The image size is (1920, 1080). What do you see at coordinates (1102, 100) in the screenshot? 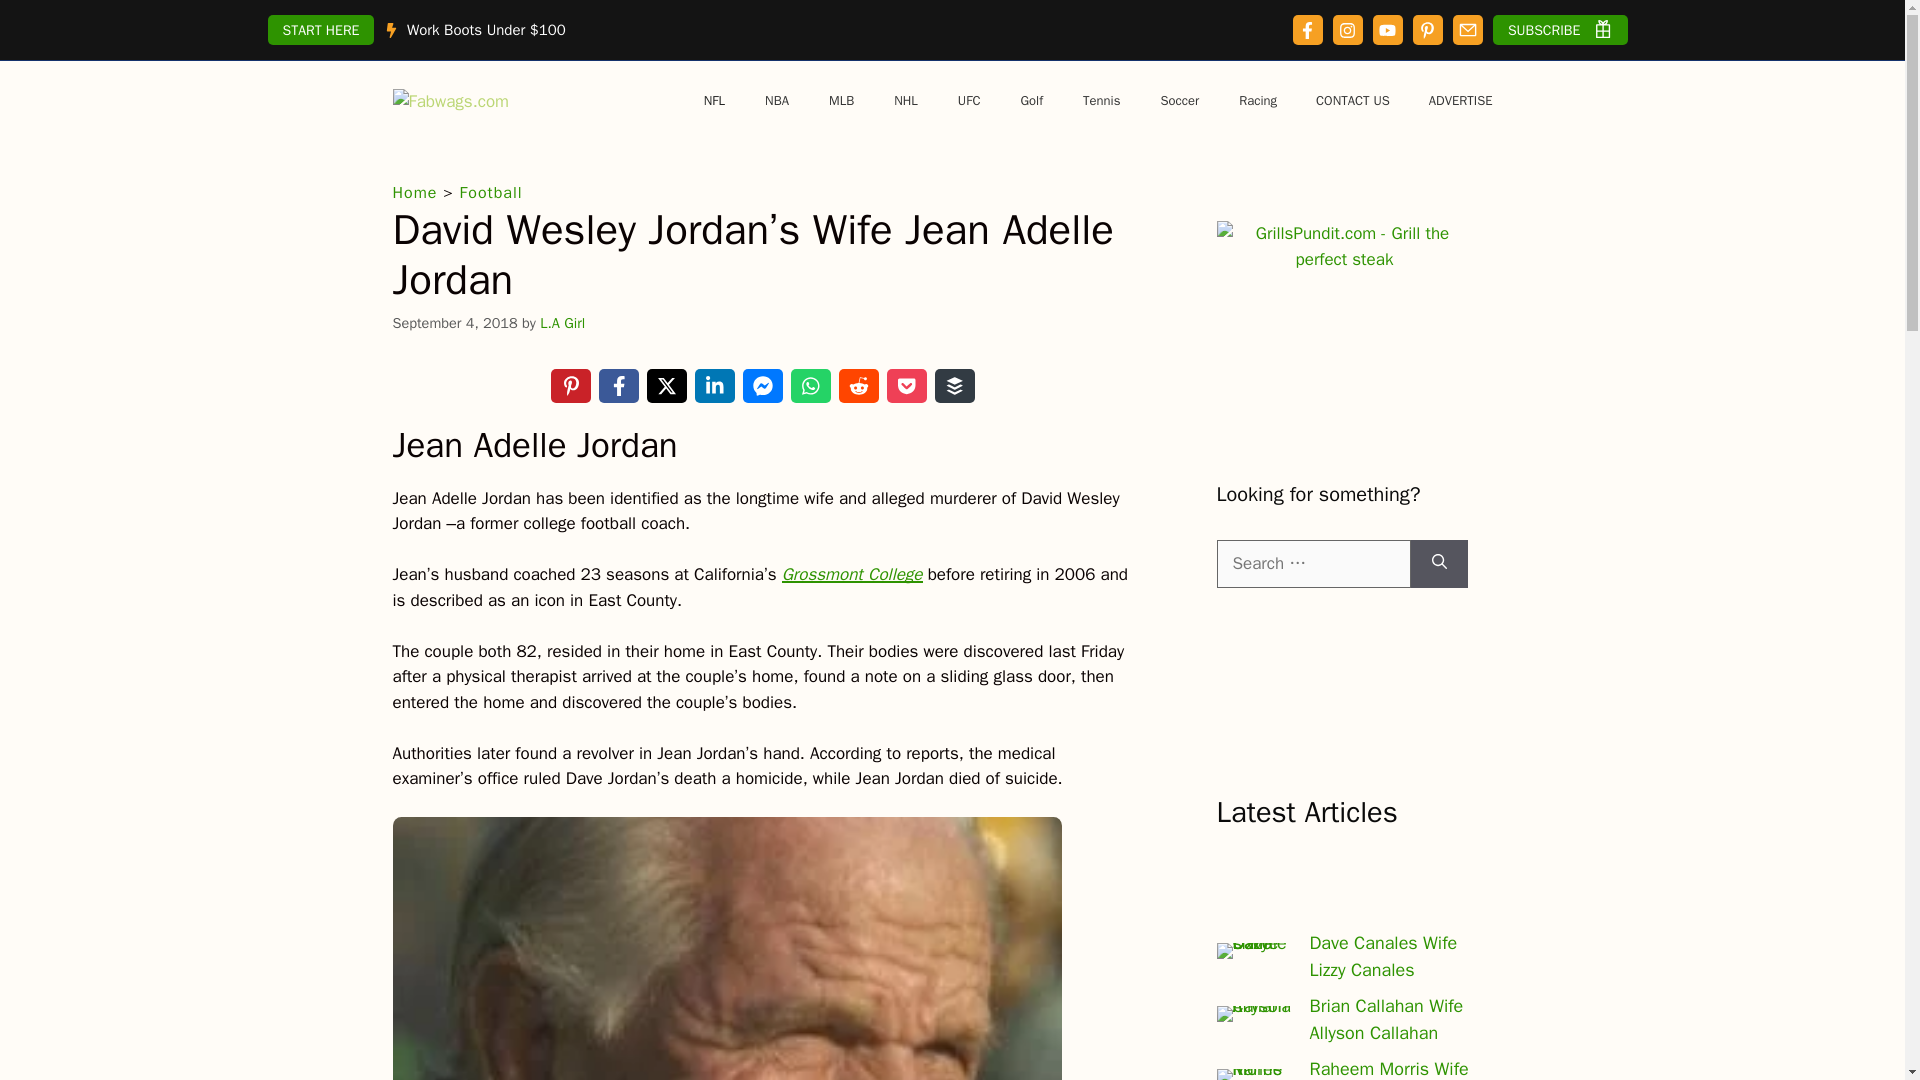
I see `Tennis` at bounding box center [1102, 100].